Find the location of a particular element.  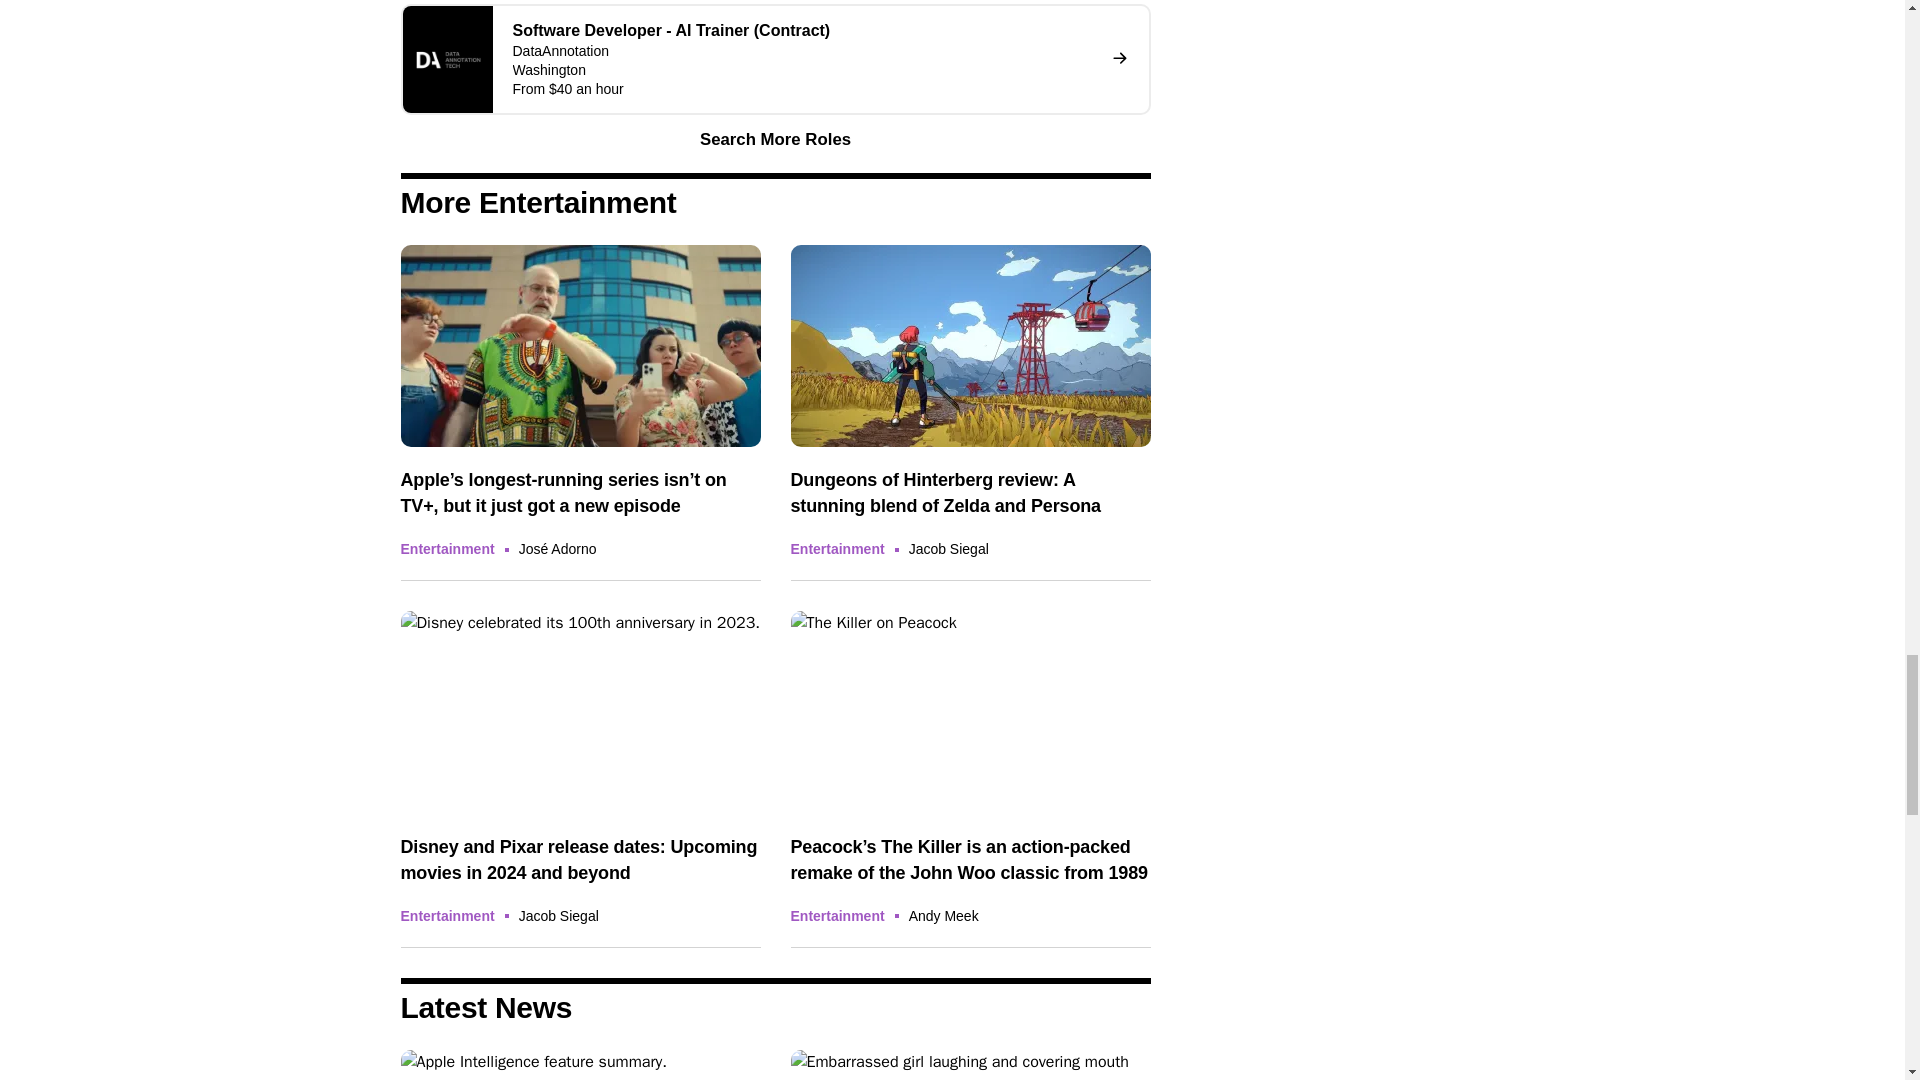

Posts by Andy Meek is located at coordinates (944, 916).